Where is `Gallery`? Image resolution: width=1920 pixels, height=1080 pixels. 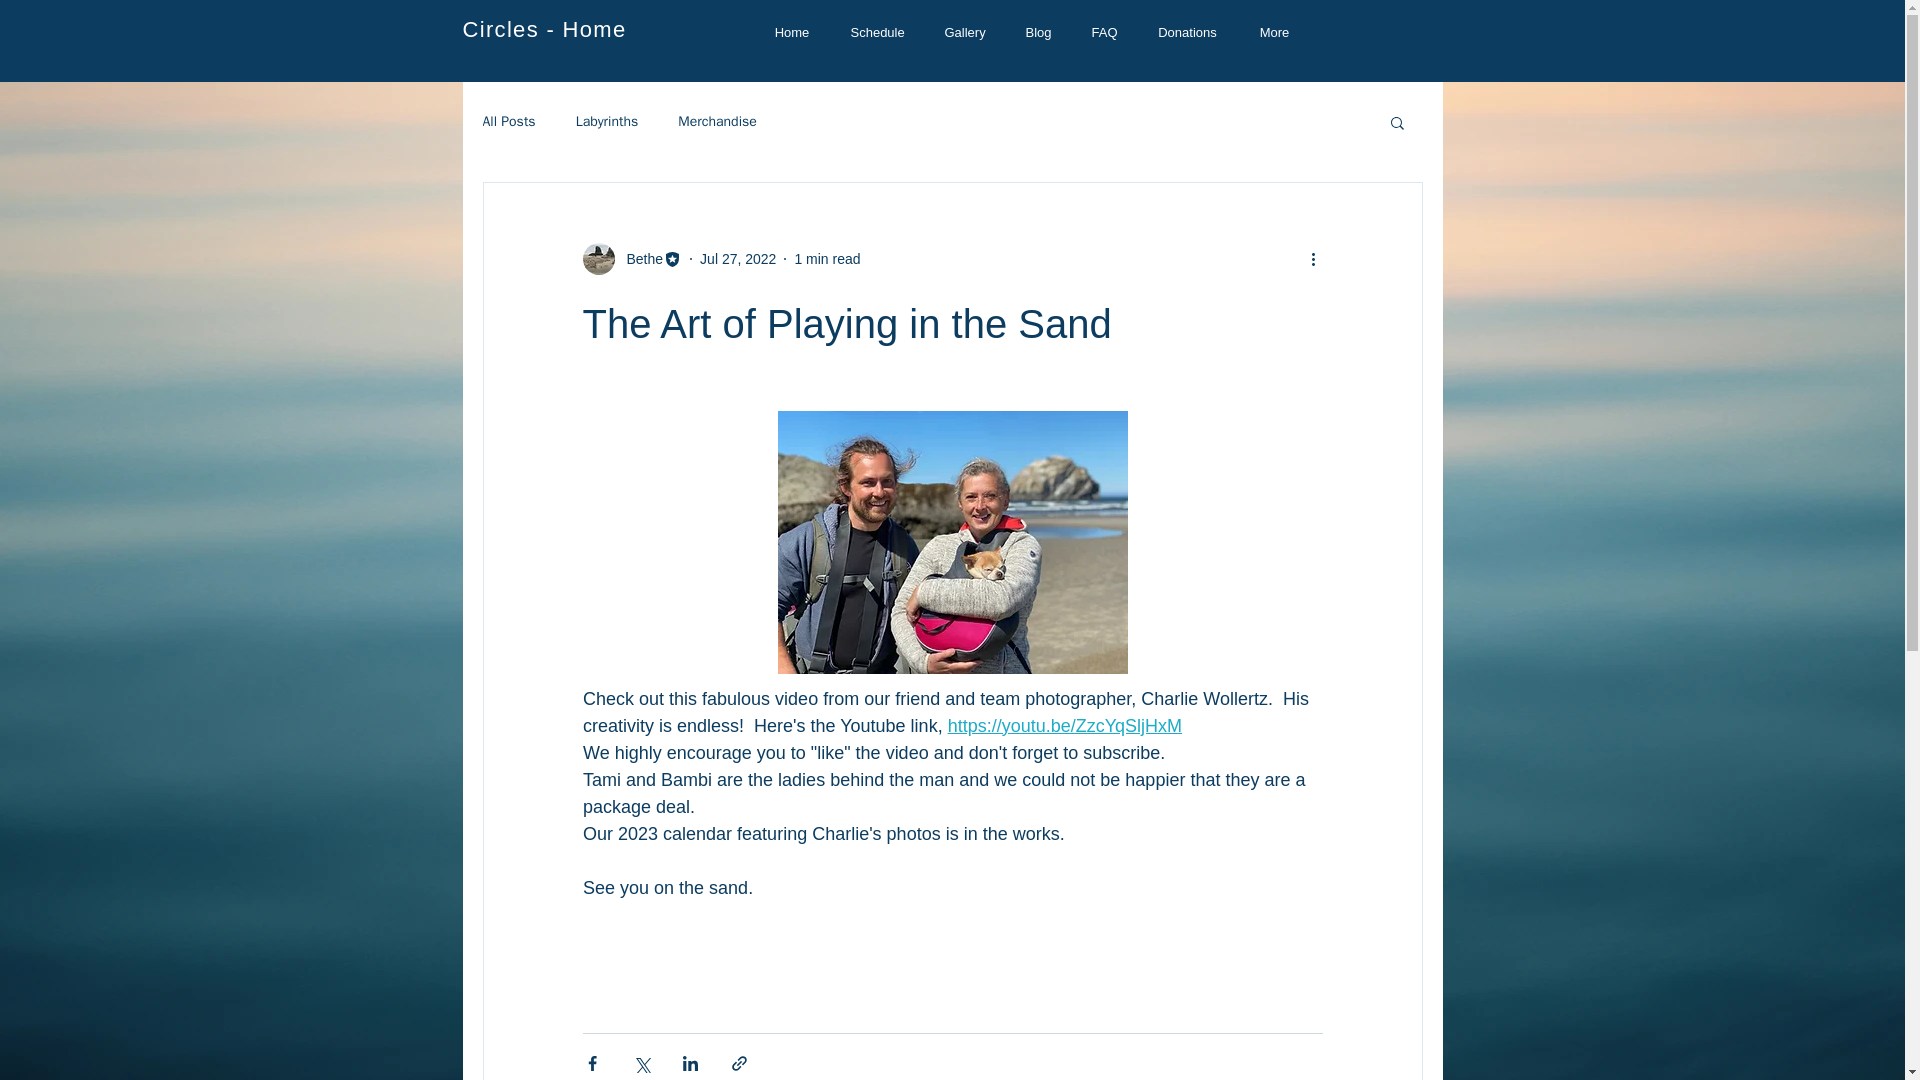 Gallery is located at coordinates (964, 32).